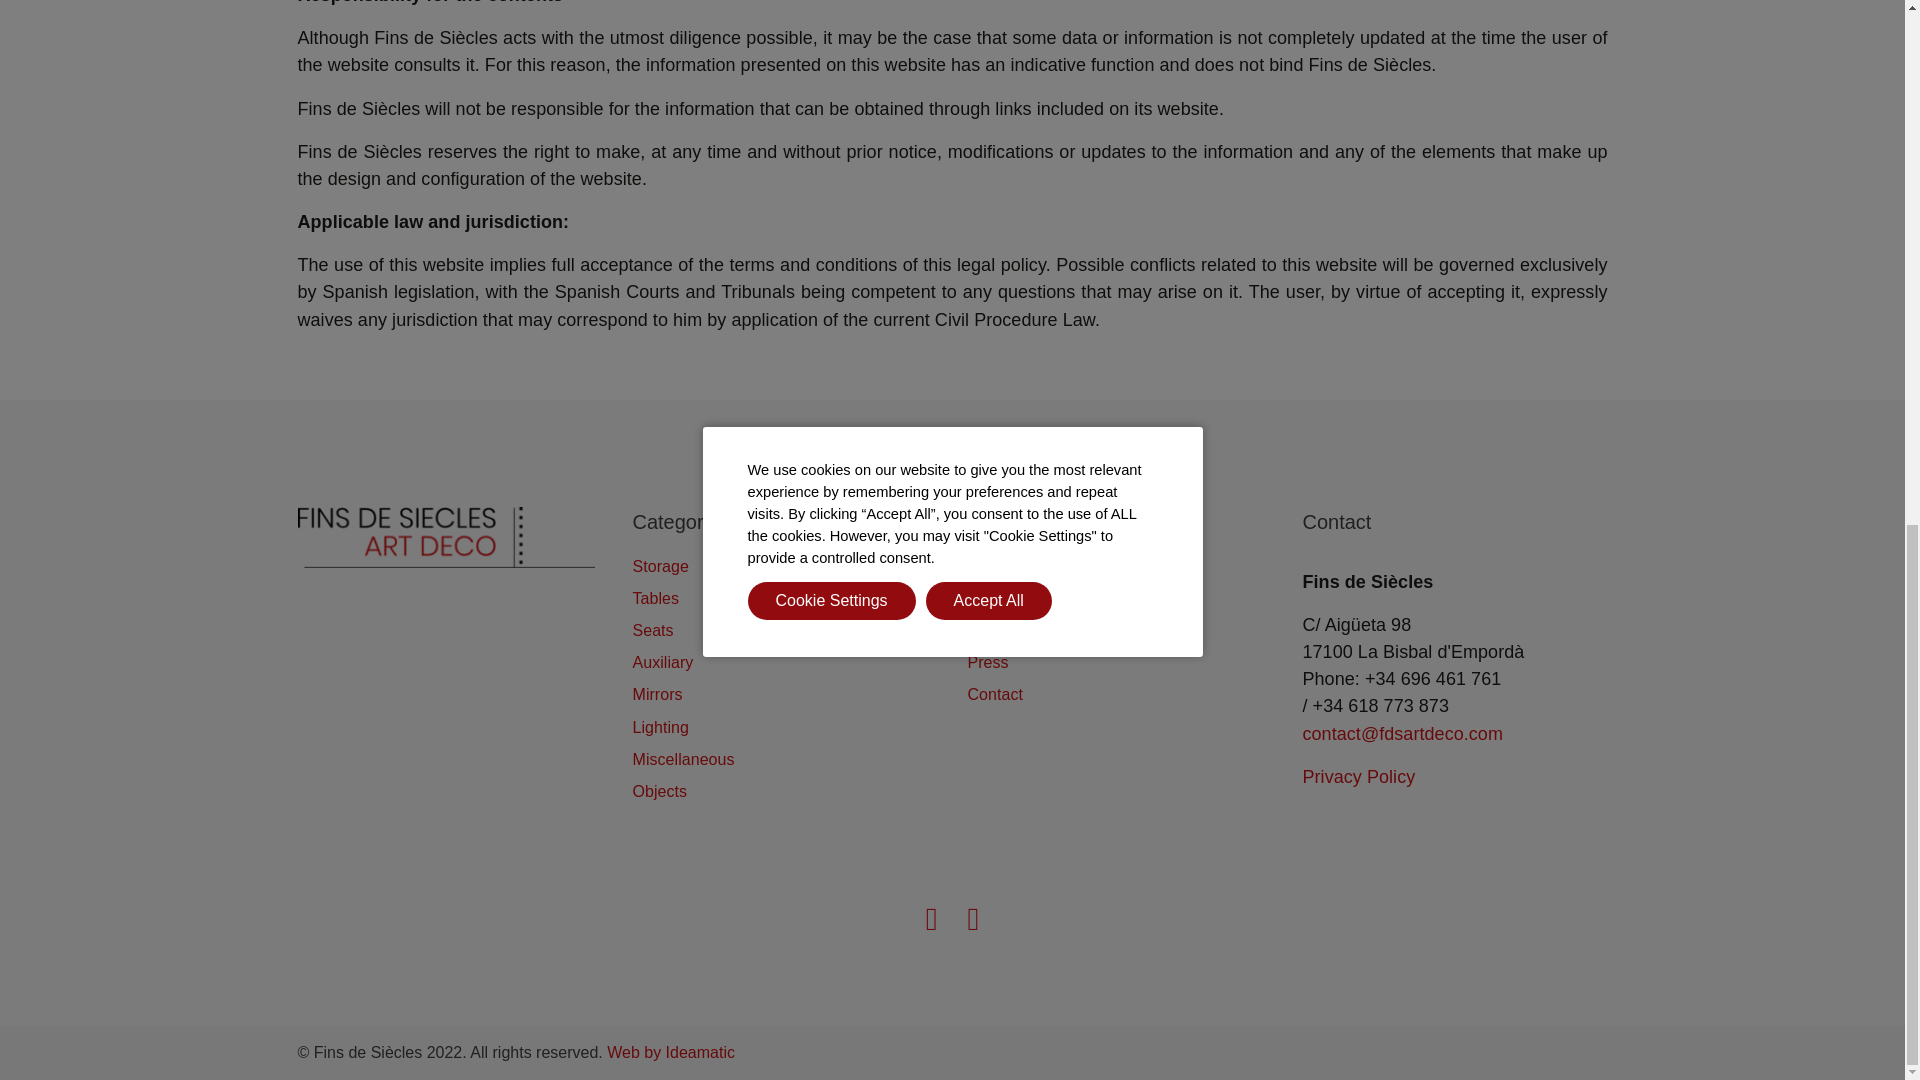 The width and height of the screenshot is (1920, 1080). Describe the element at coordinates (989, 566) in the screenshot. I see `Home` at that location.